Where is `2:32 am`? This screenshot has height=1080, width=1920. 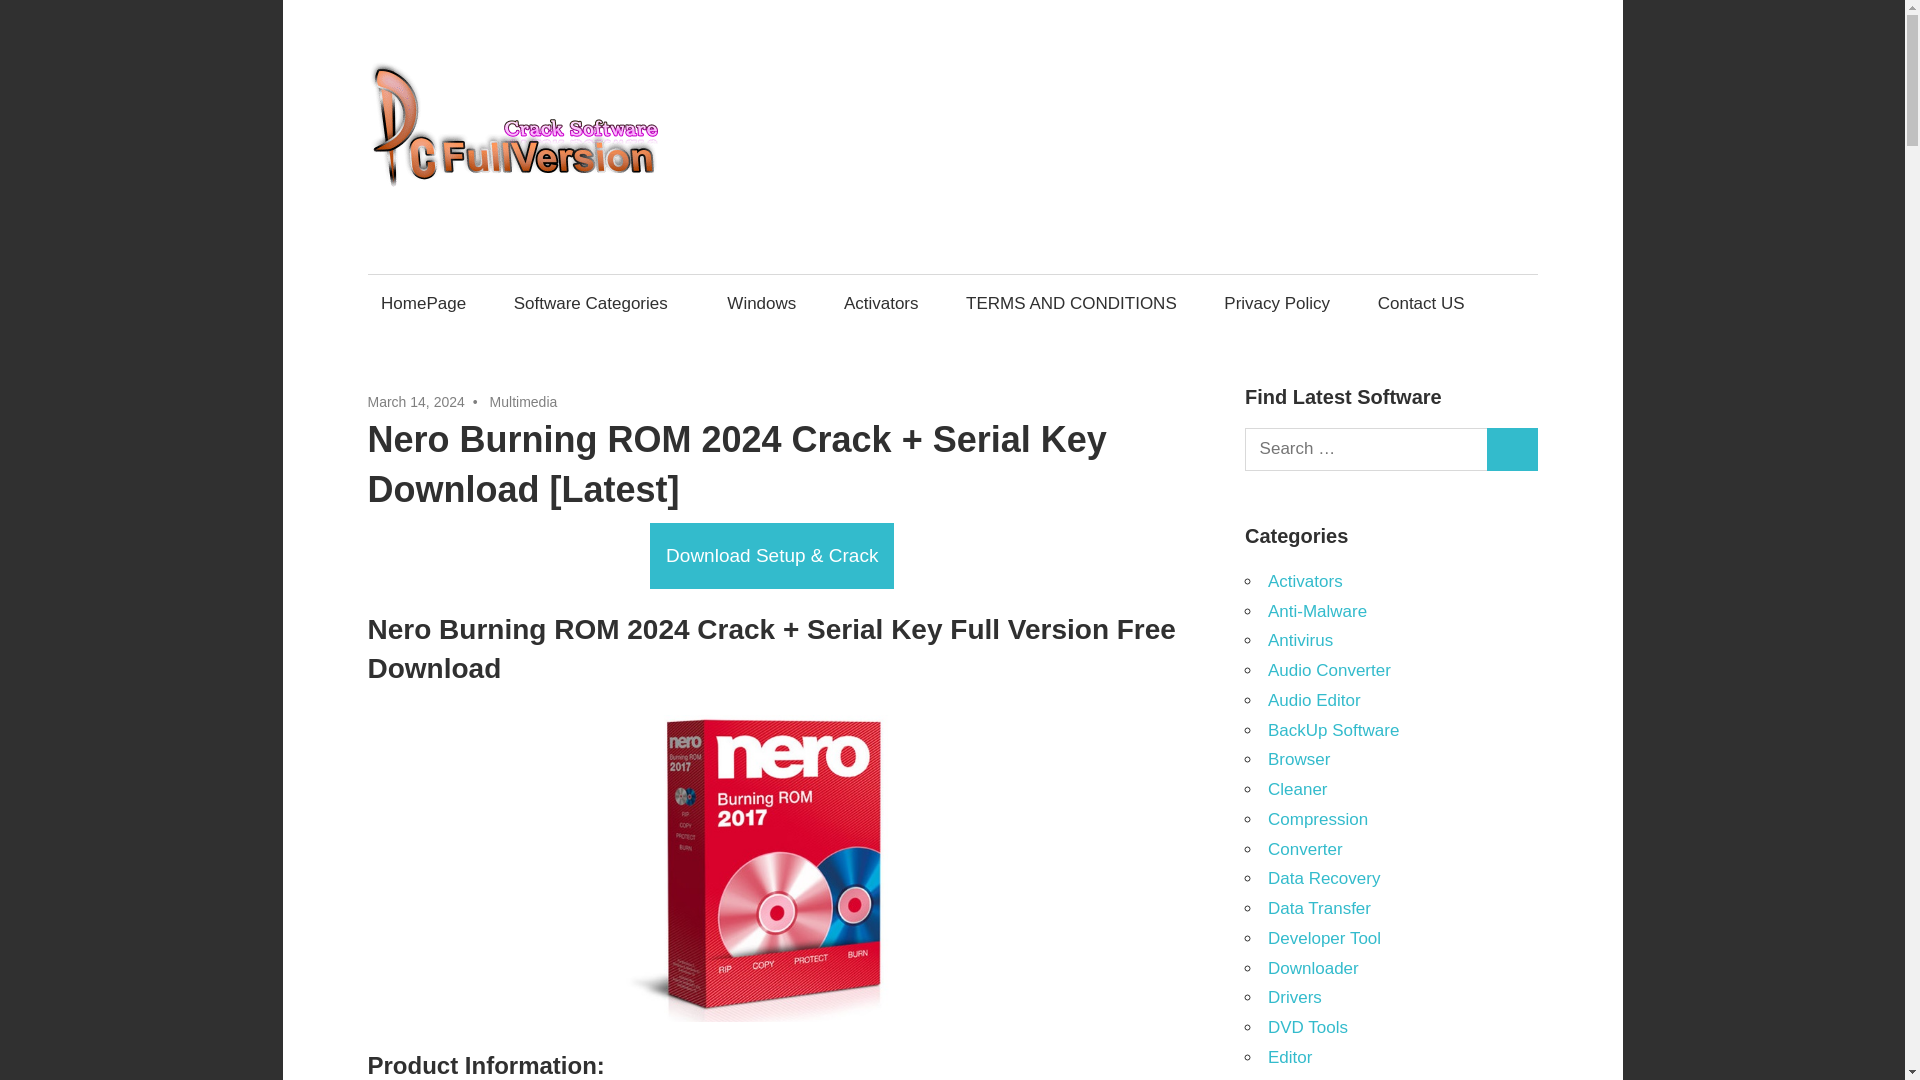
2:32 am is located at coordinates (416, 402).